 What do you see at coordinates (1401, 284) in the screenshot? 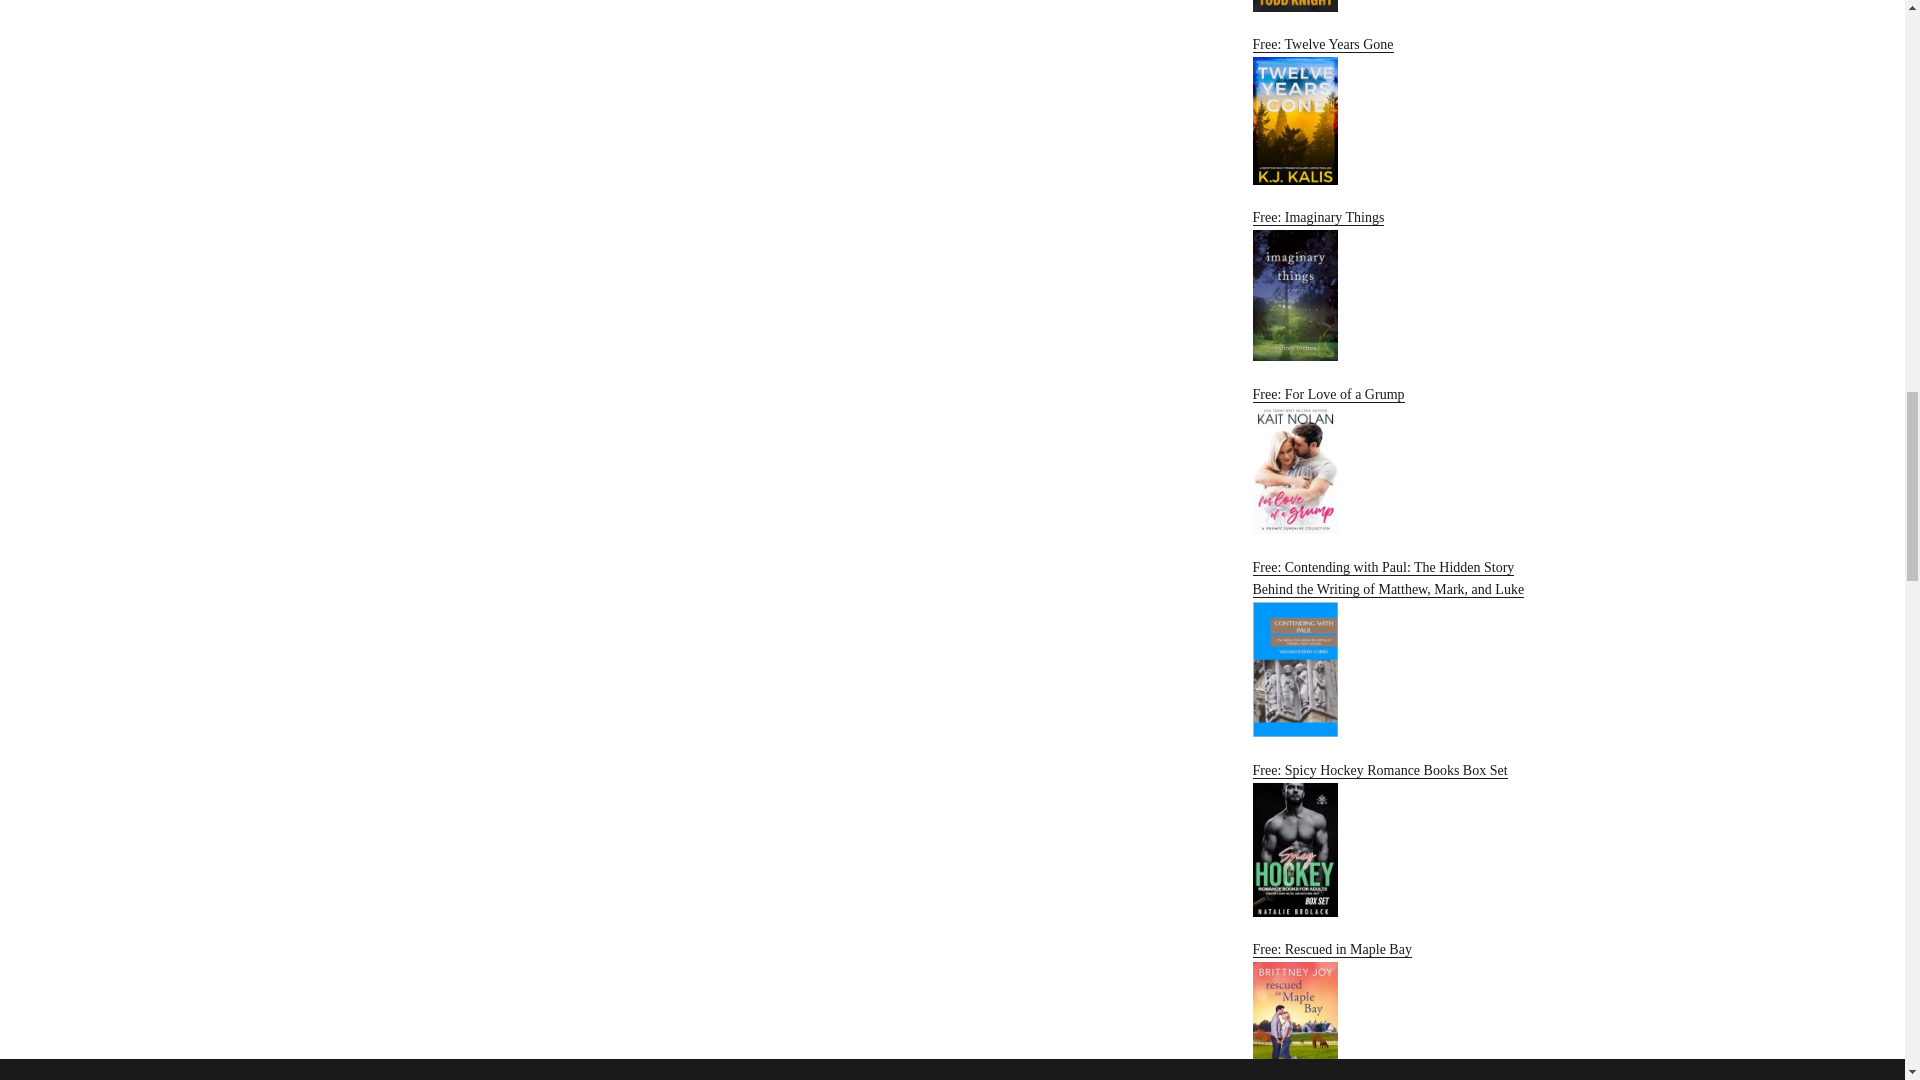
I see `Free: Imaginary Things` at bounding box center [1401, 284].